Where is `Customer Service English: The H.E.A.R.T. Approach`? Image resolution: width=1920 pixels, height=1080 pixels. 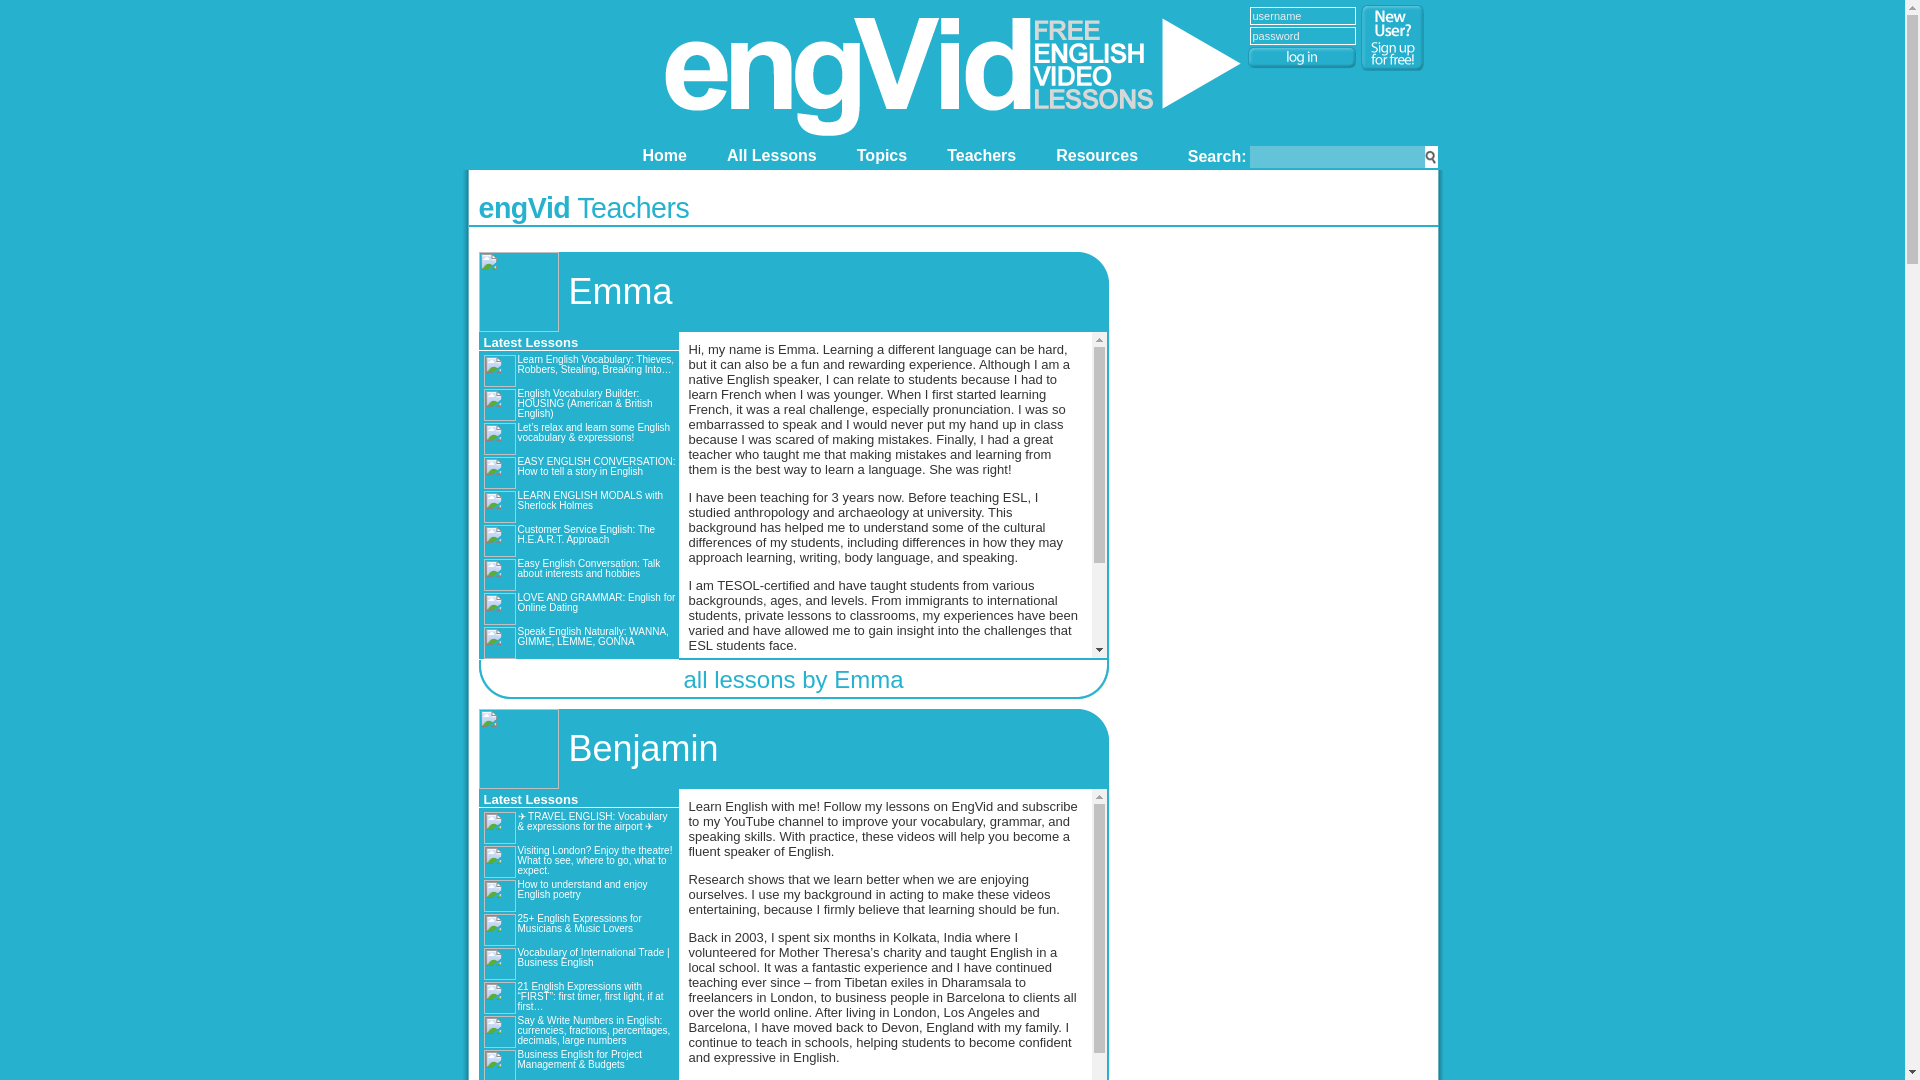 Customer Service English: The H.E.A.R.T. Approach is located at coordinates (579, 540).